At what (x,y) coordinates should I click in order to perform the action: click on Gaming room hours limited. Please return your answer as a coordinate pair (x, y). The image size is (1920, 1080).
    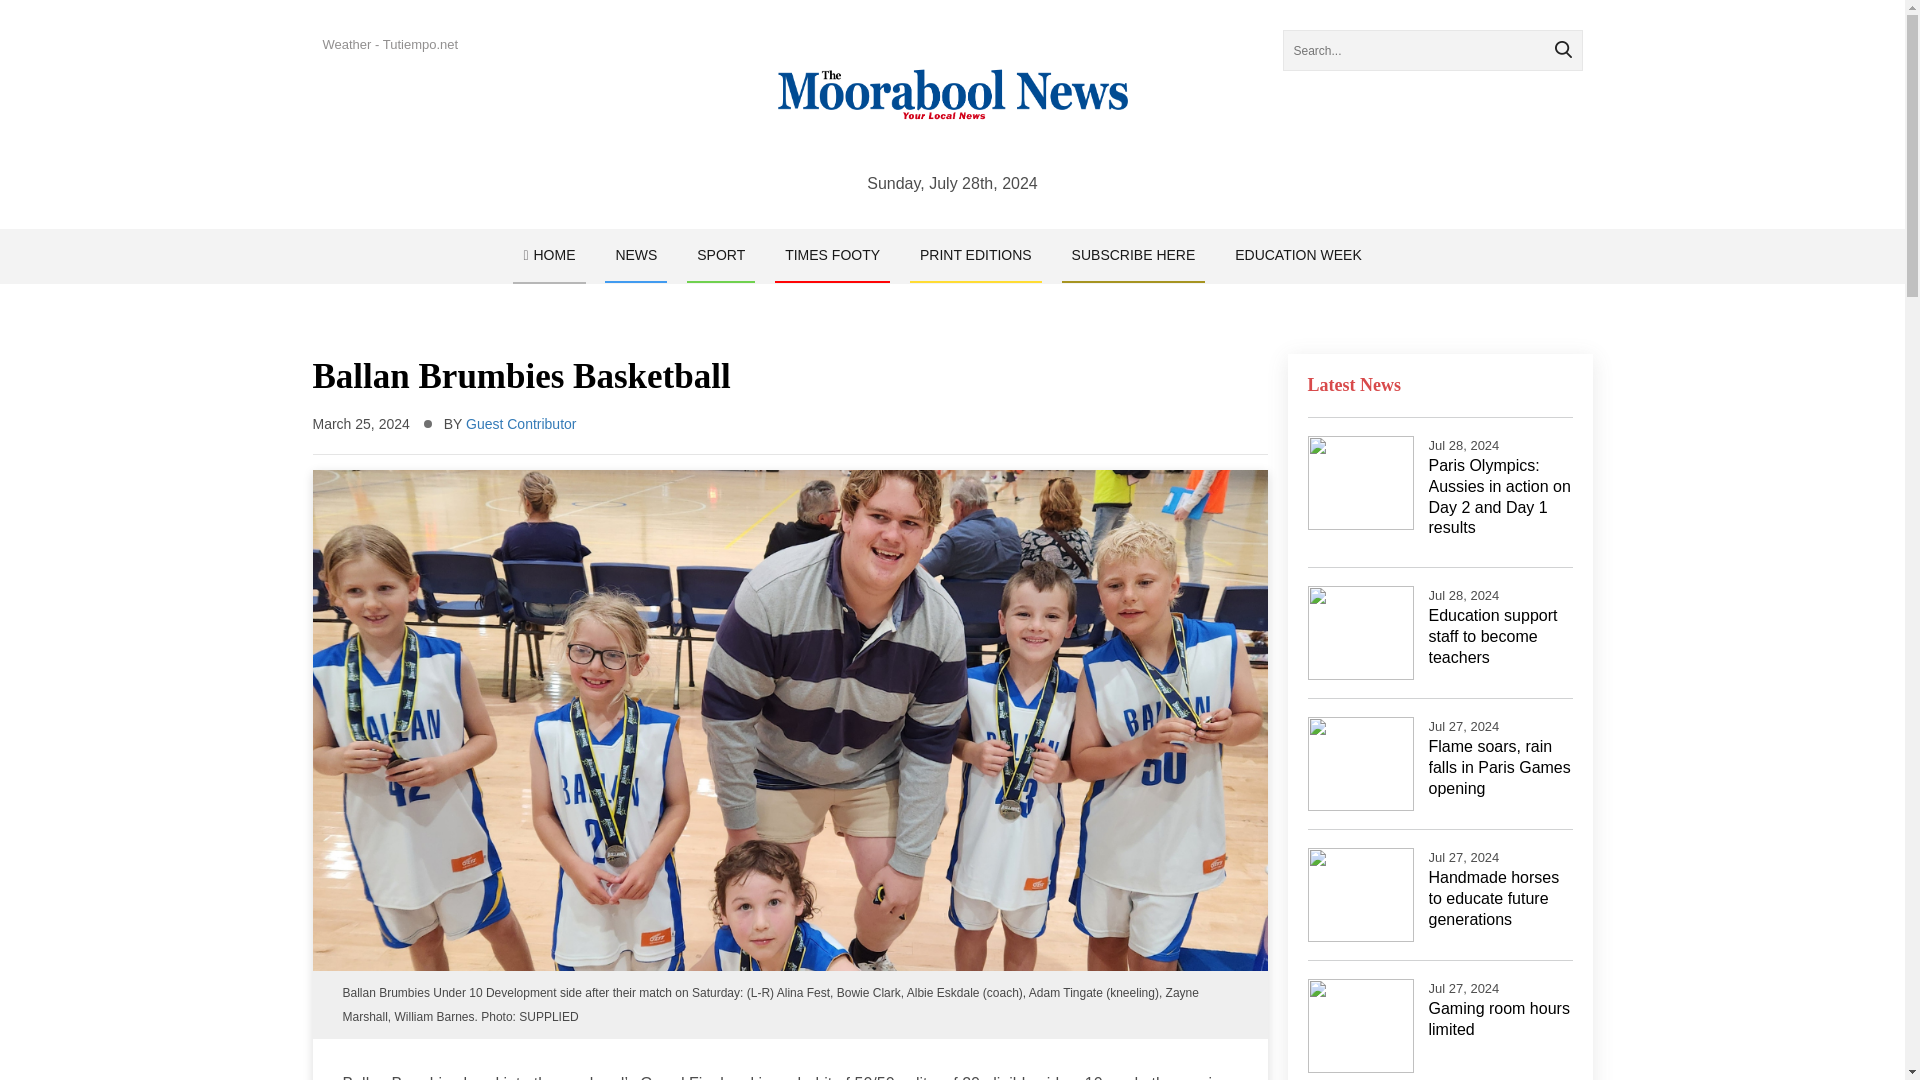
    Looking at the image, I should click on (1498, 1018).